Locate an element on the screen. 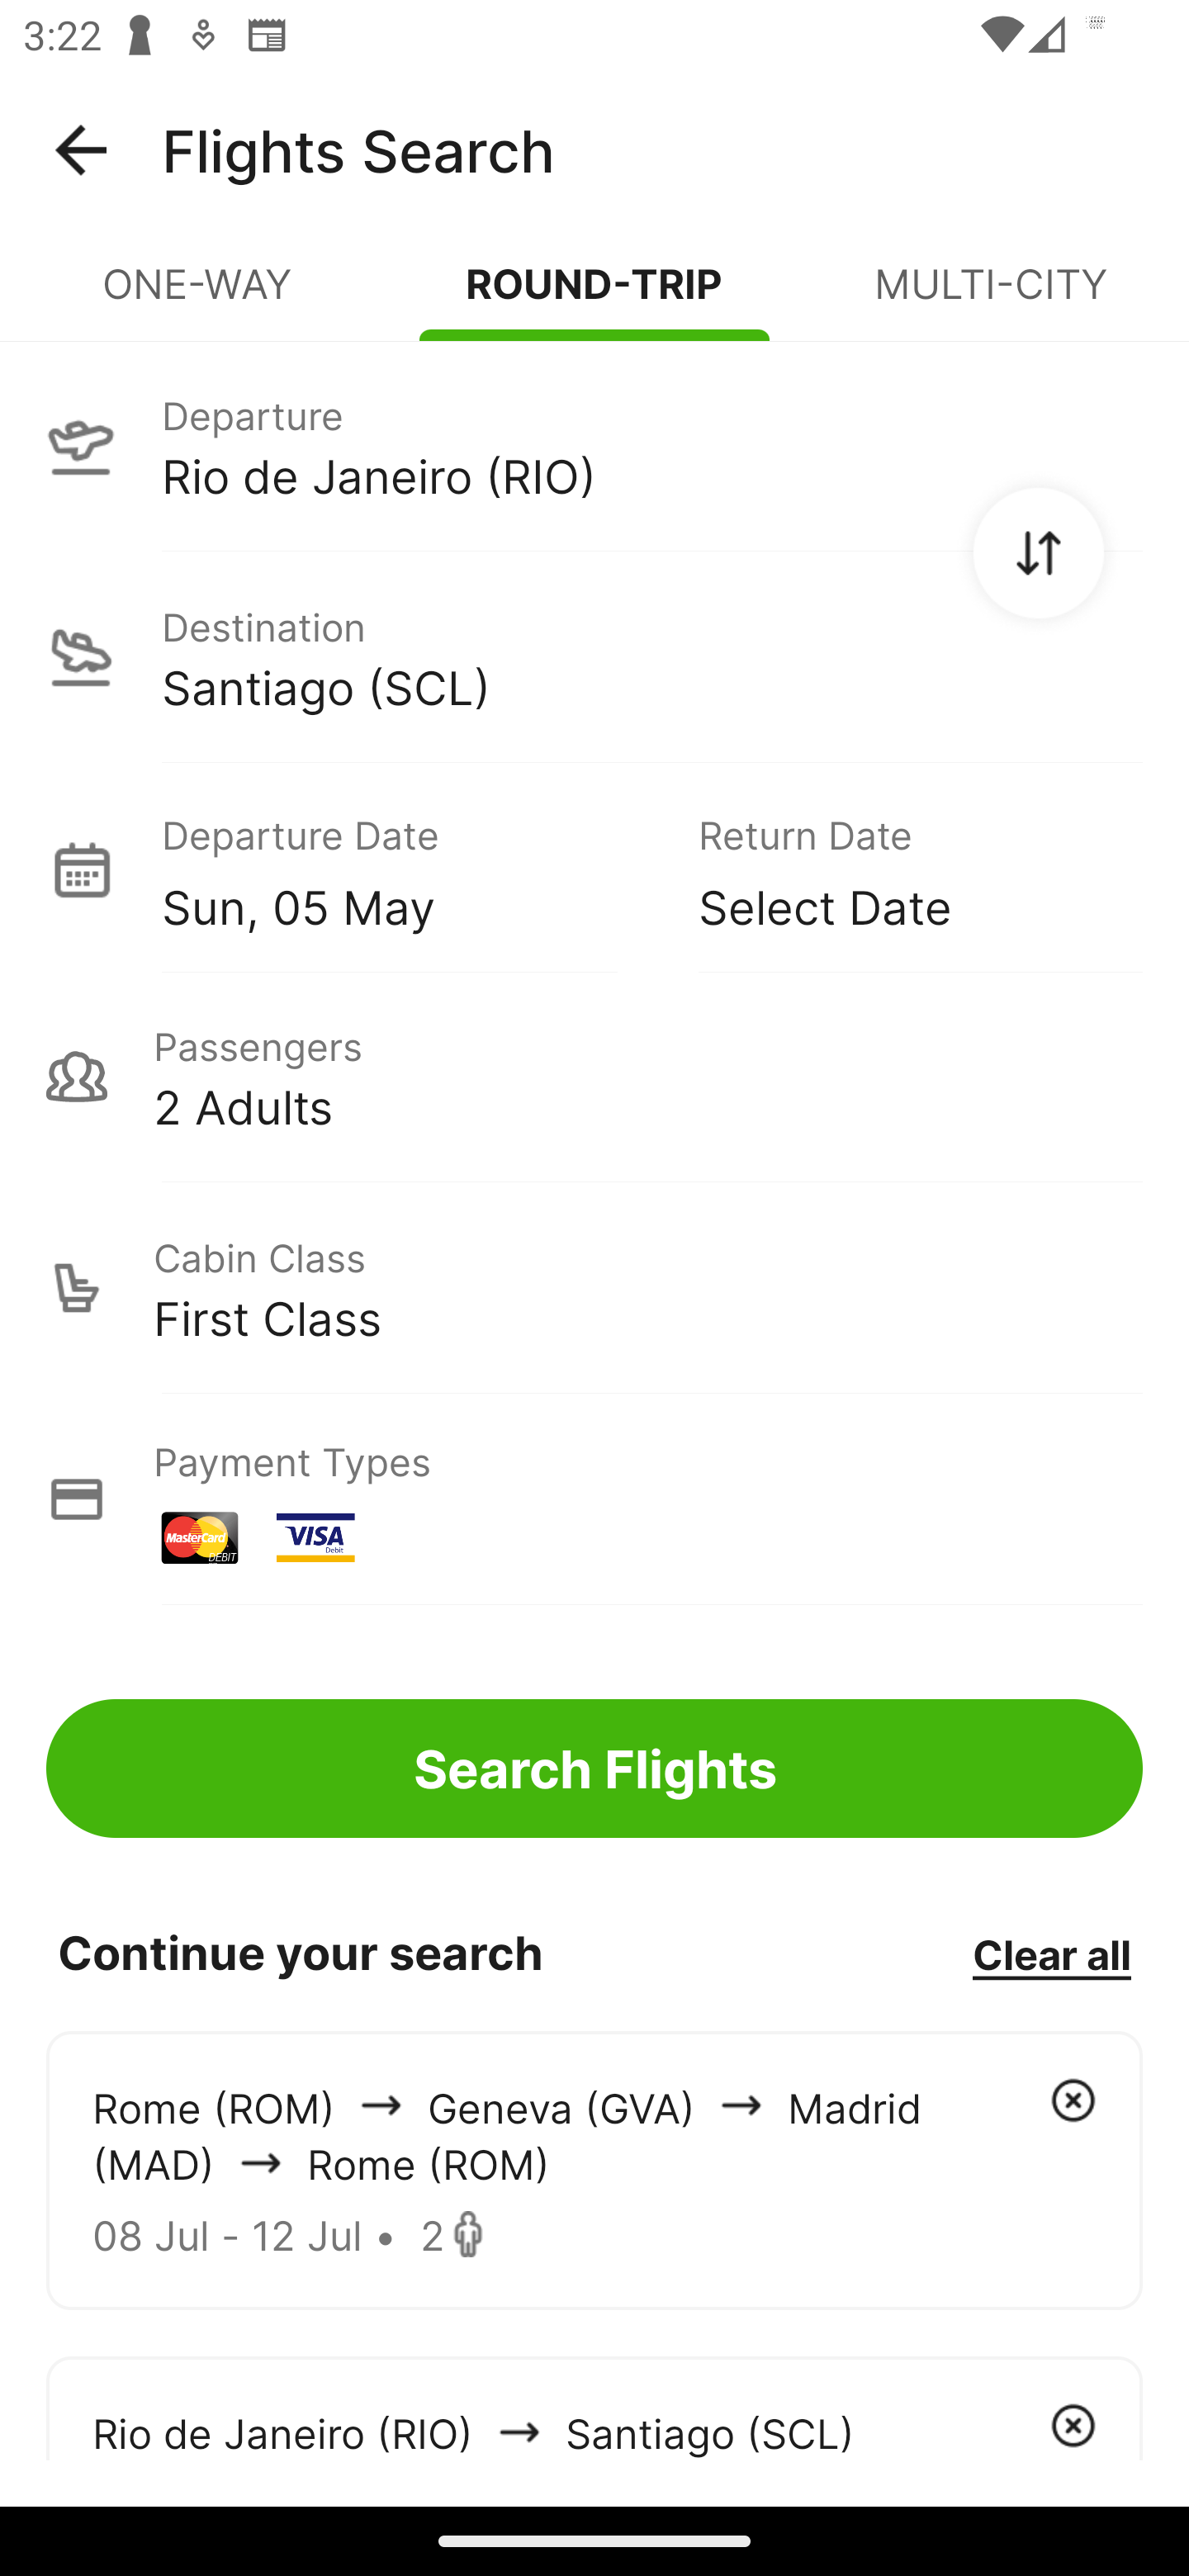 The height and width of the screenshot is (2576, 1189). MULTI-CITY is located at coordinates (991, 297).